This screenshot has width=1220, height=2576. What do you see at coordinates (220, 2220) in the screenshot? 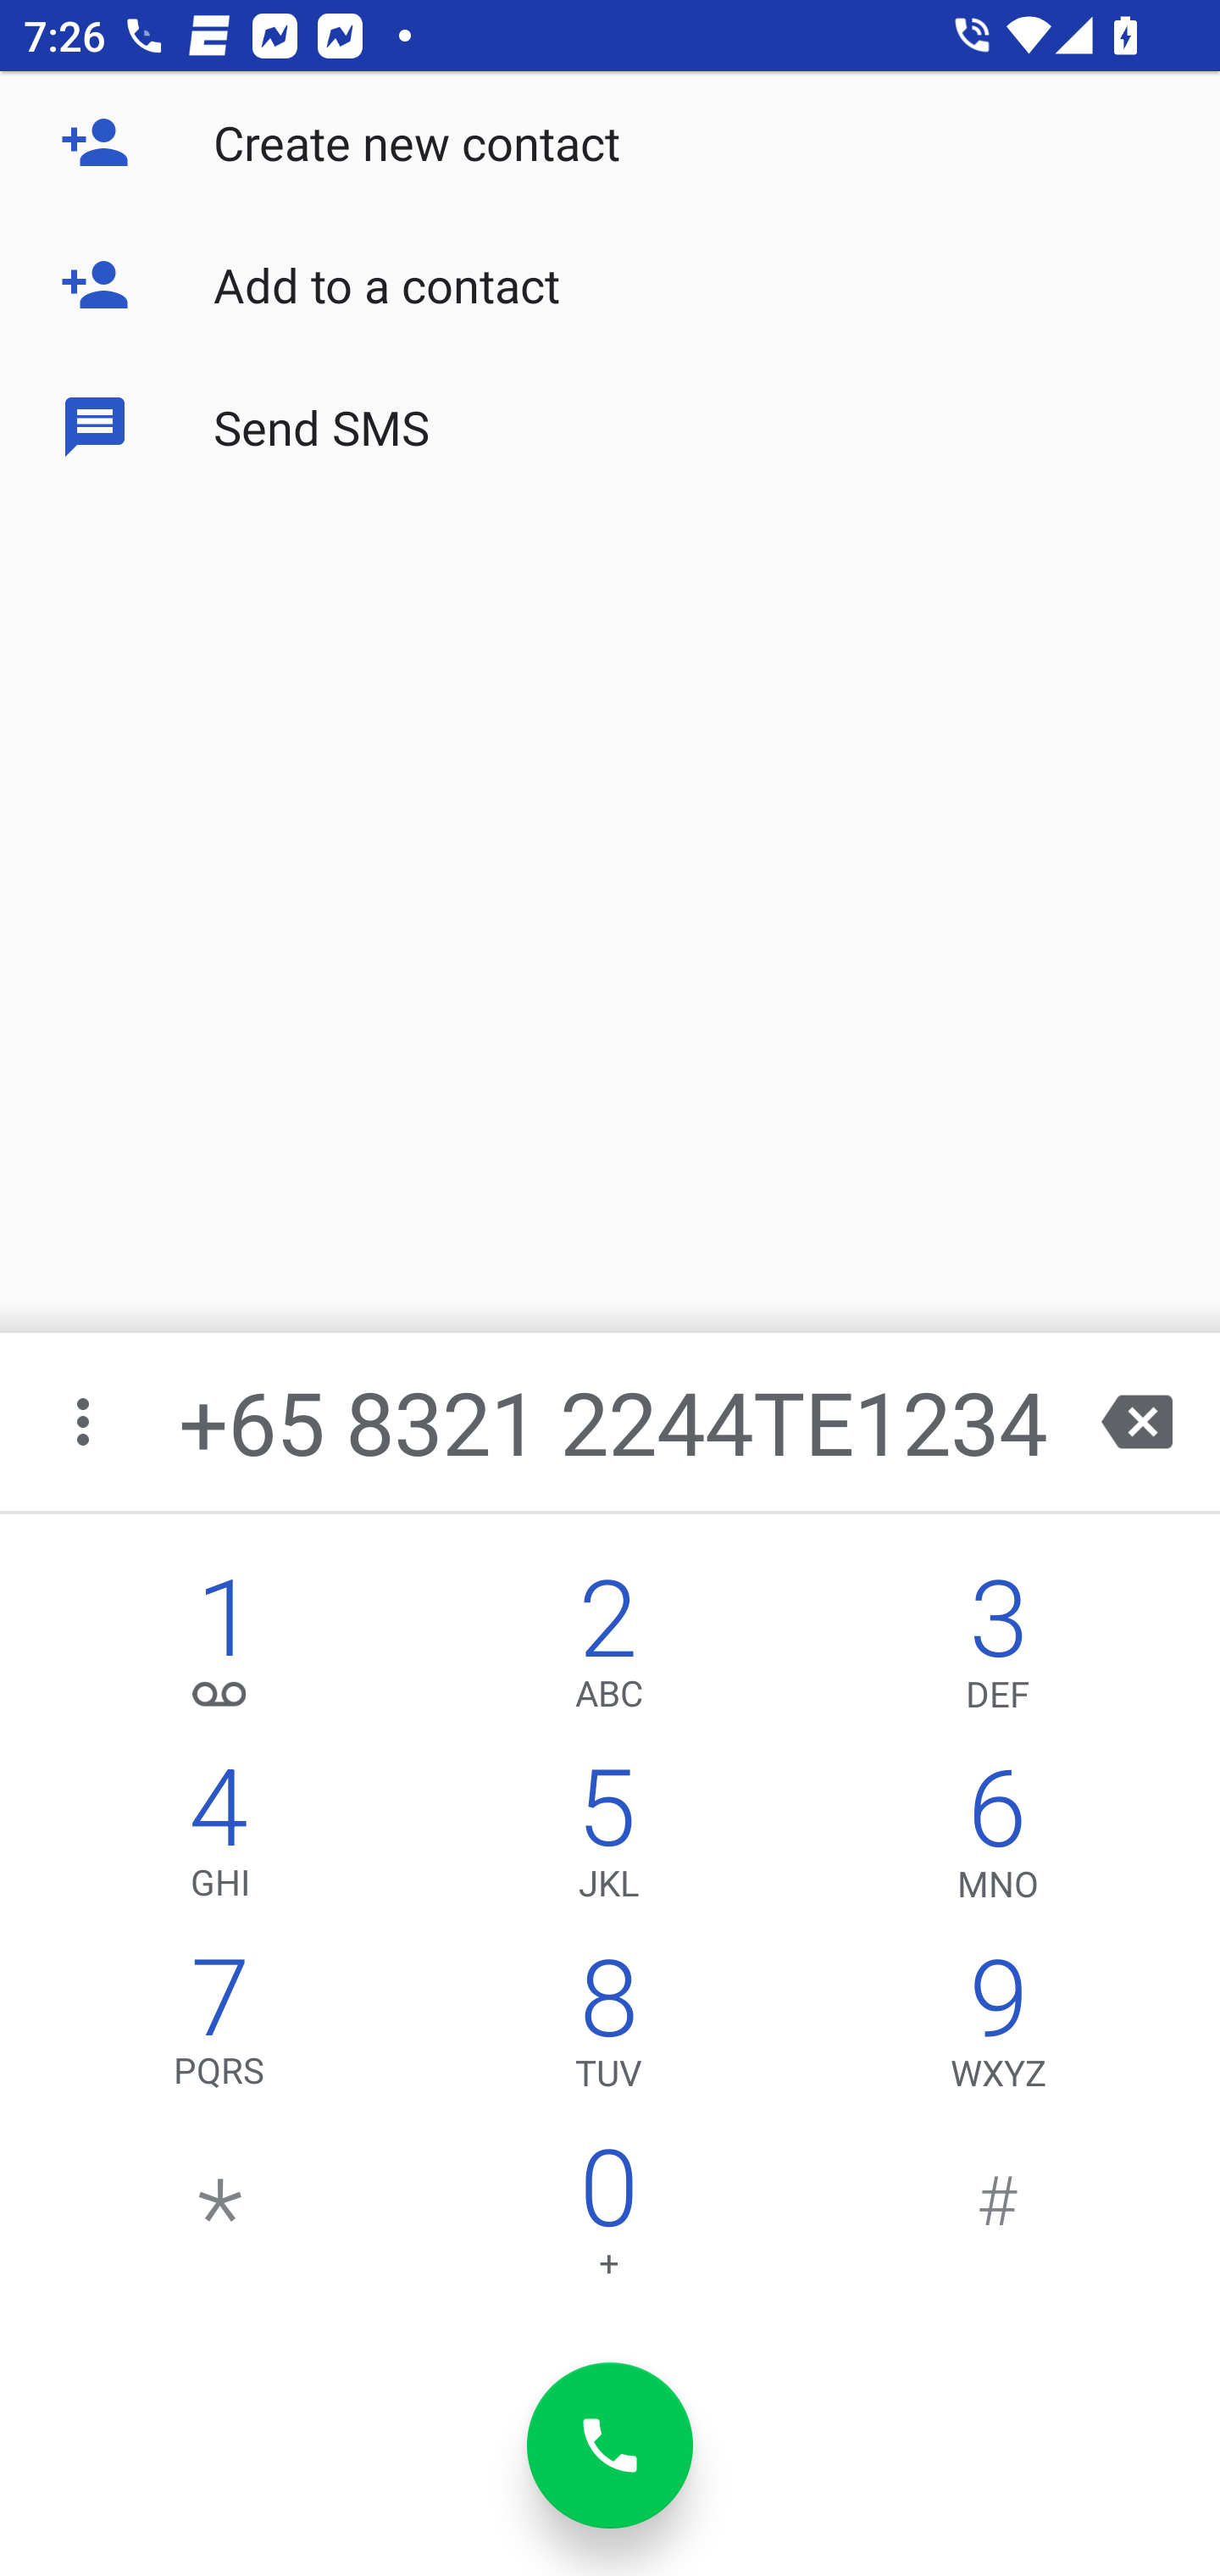
I see `*` at bounding box center [220, 2220].